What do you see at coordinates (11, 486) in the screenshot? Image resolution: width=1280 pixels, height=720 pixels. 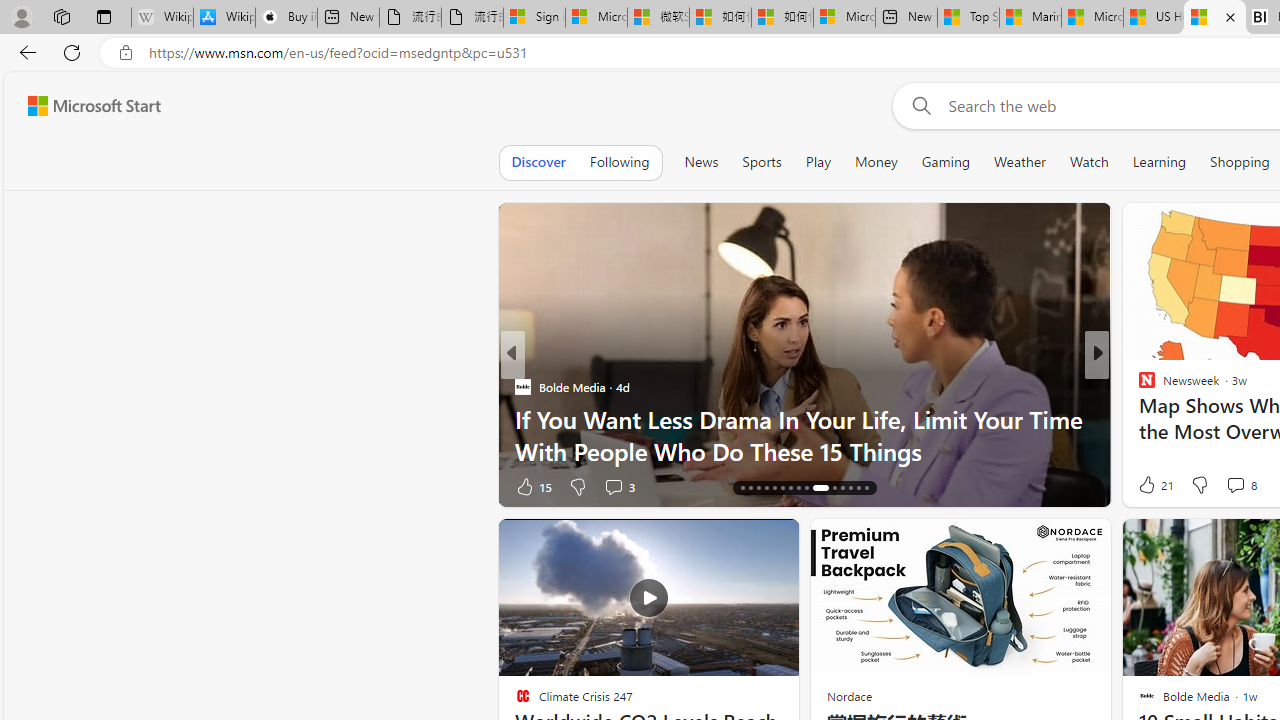 I see `View comments 102 Comment` at bounding box center [11, 486].